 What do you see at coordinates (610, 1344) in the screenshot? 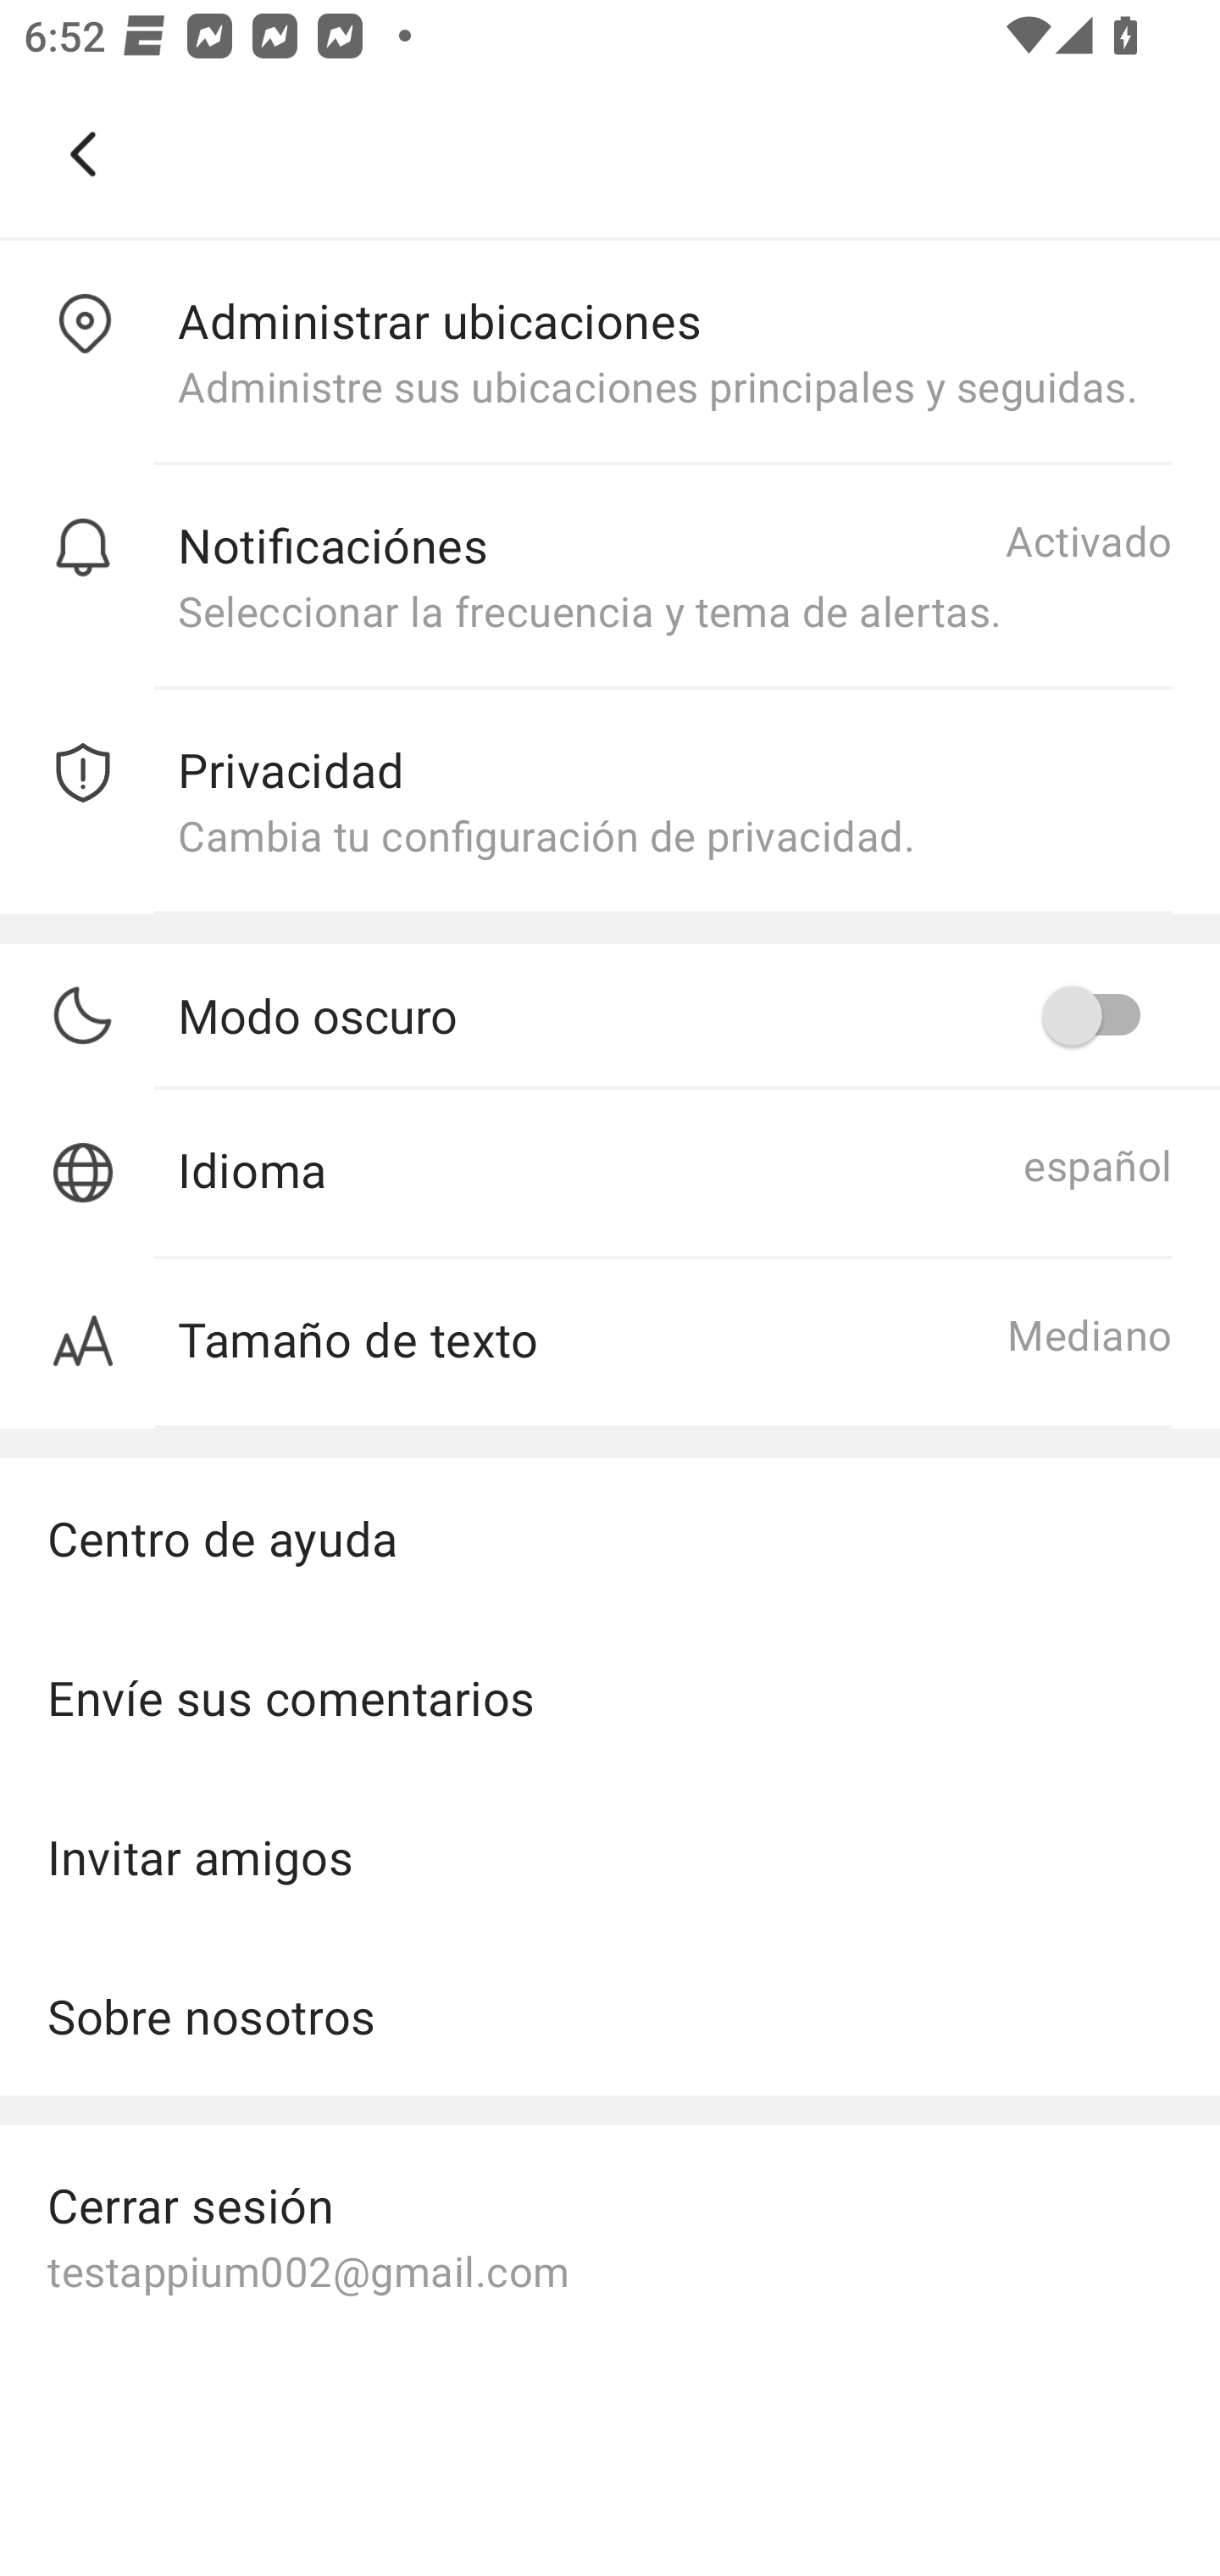
I see `Tamaño de texto Mediano` at bounding box center [610, 1344].